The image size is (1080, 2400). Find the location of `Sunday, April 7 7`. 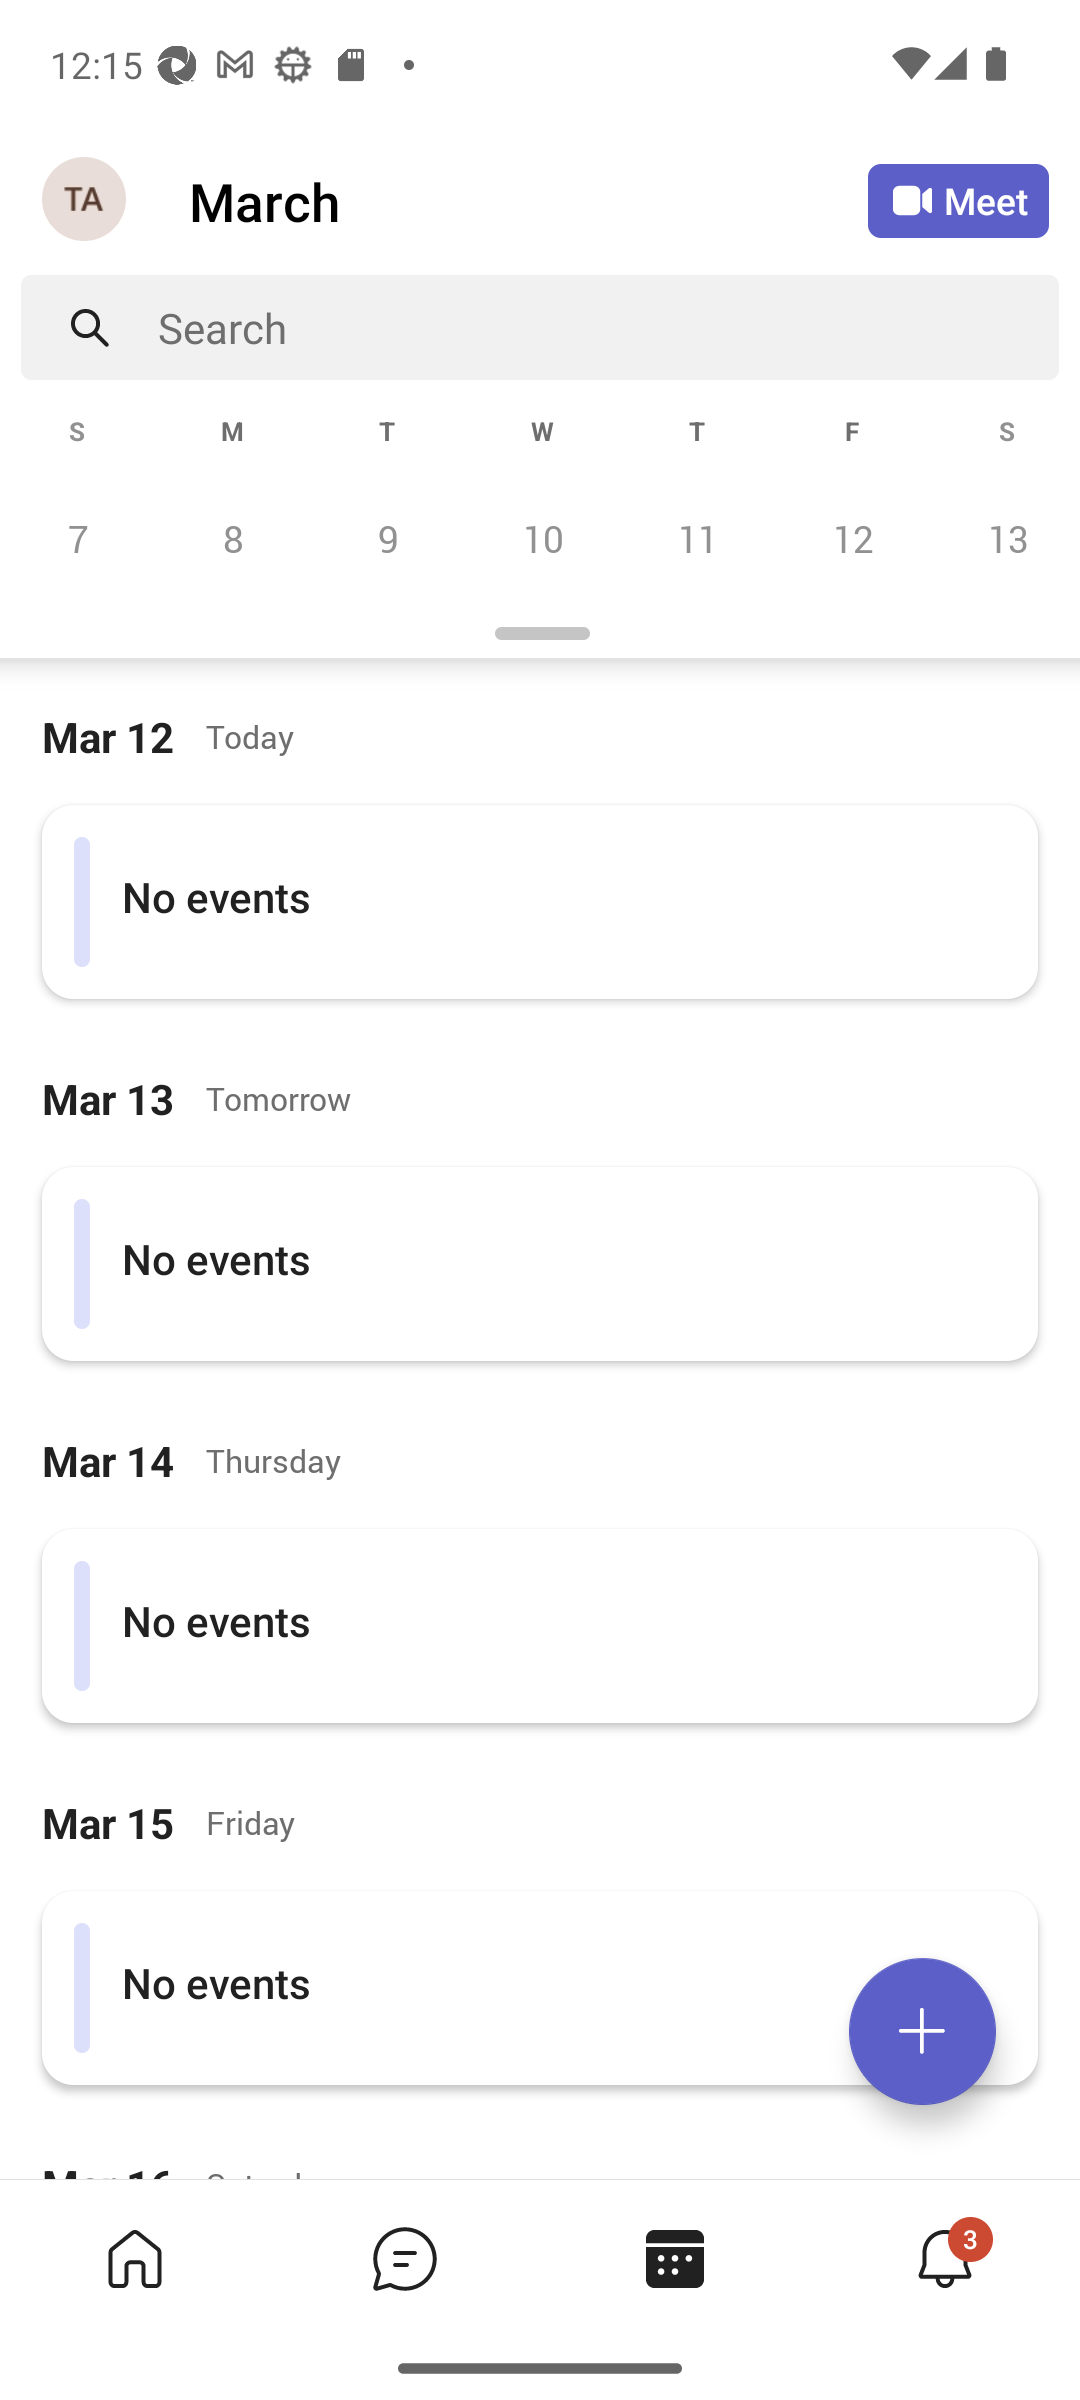

Sunday, April 7 7 is located at coordinates (78, 538).